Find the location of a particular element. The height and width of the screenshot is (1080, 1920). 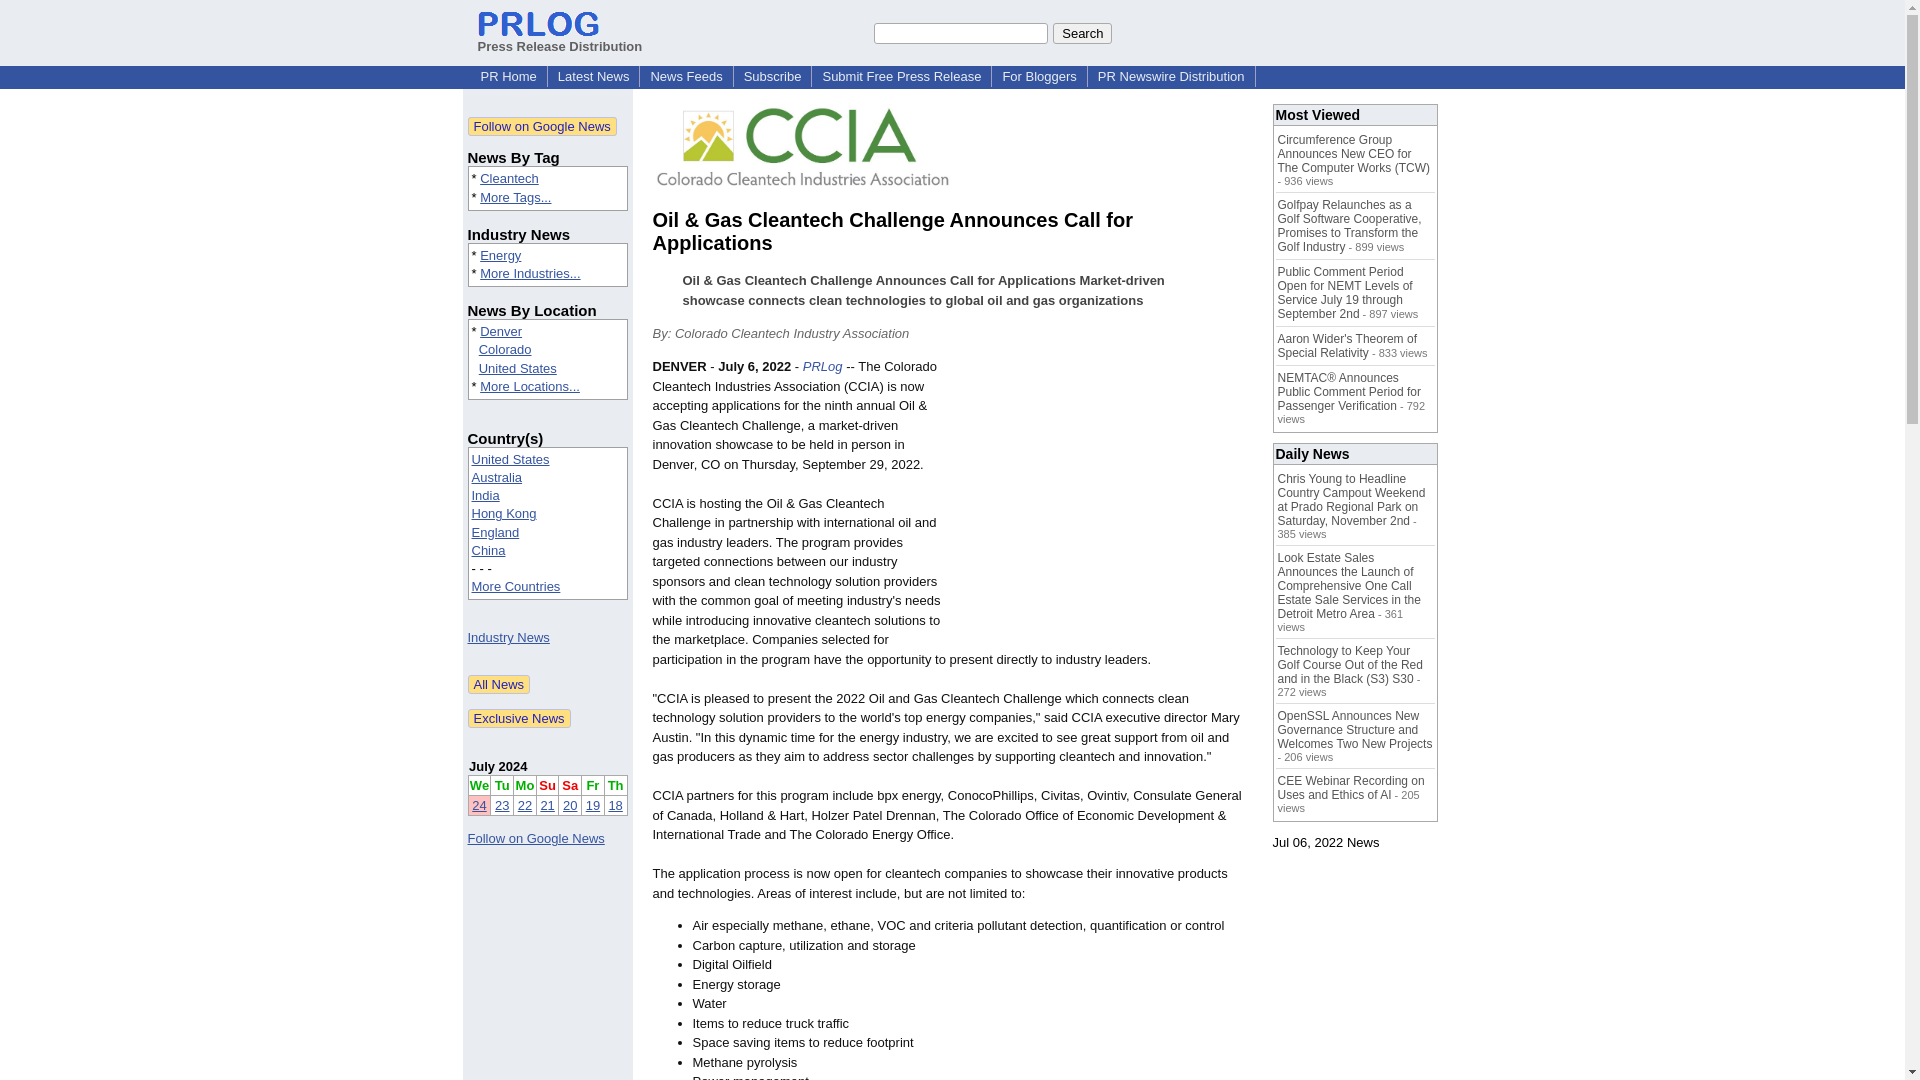

Follow on Google News is located at coordinates (536, 838).